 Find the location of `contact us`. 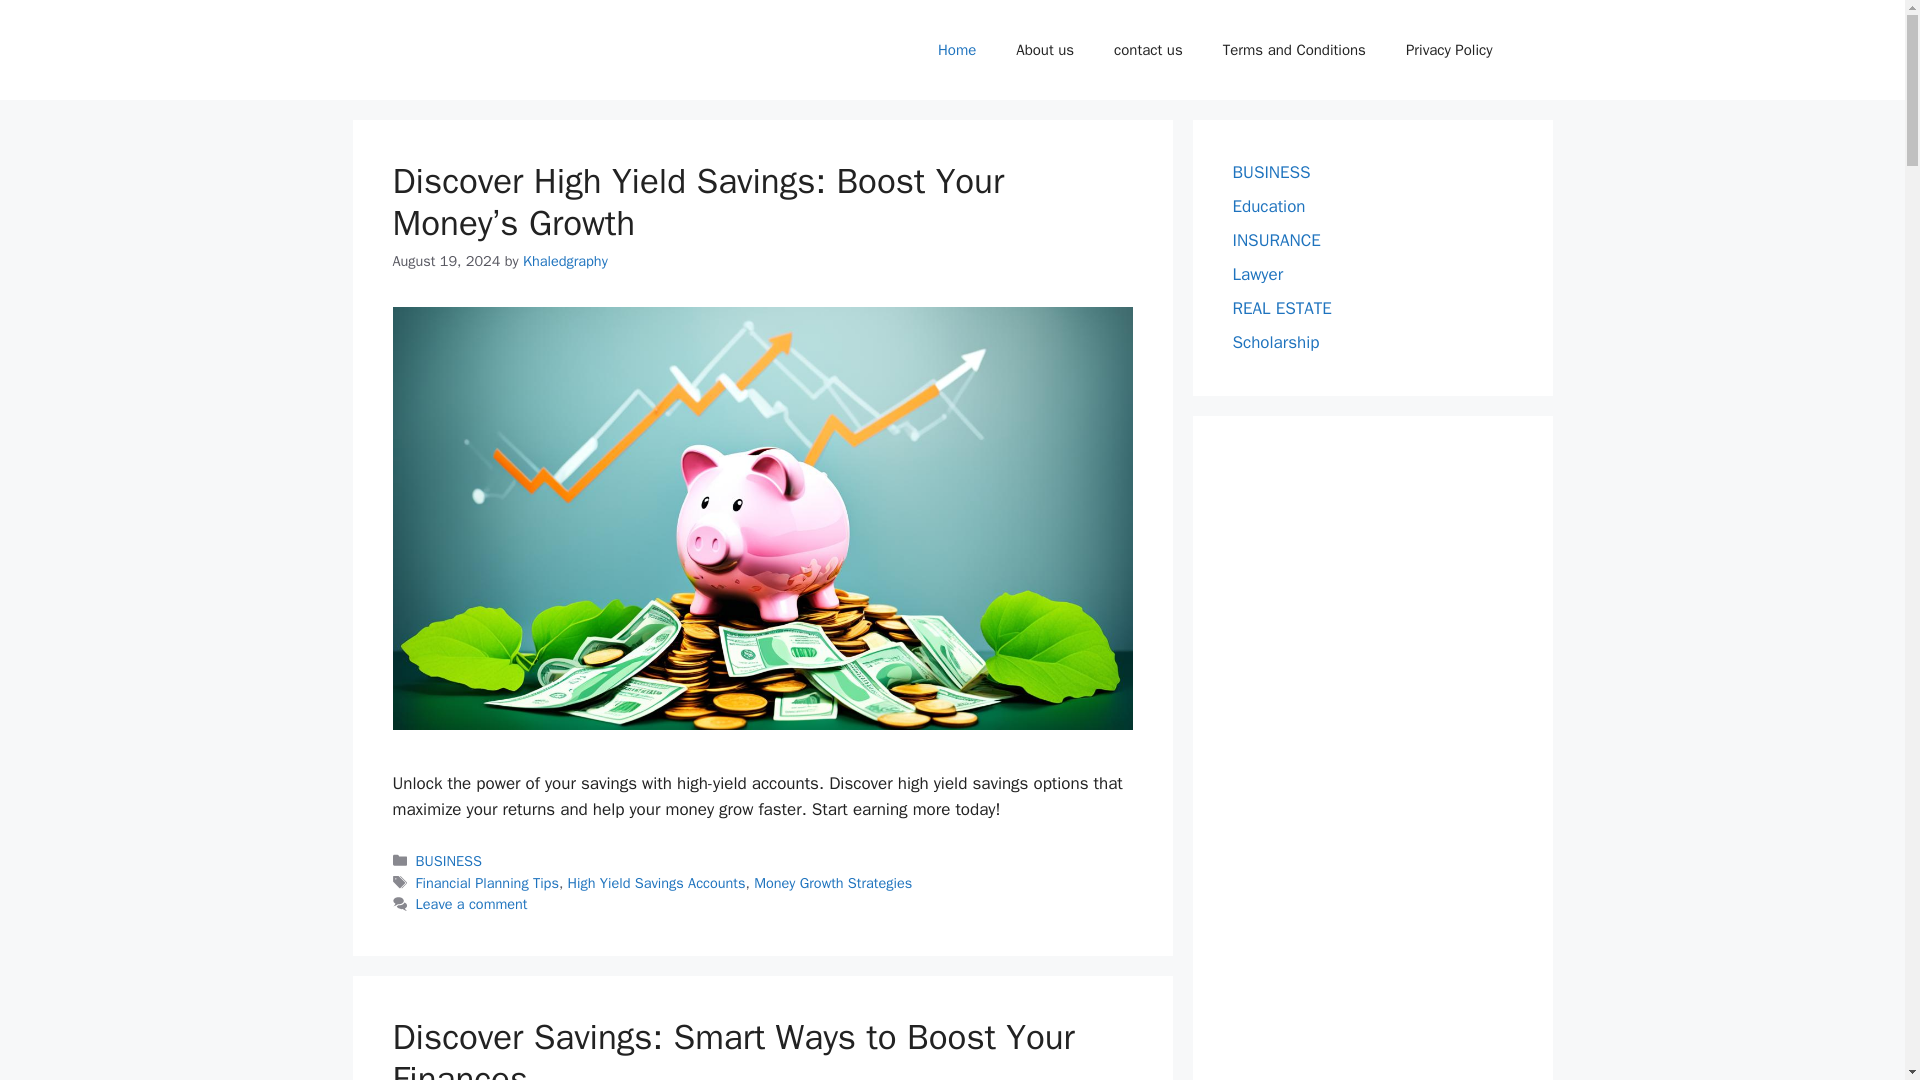

contact us is located at coordinates (1148, 50).